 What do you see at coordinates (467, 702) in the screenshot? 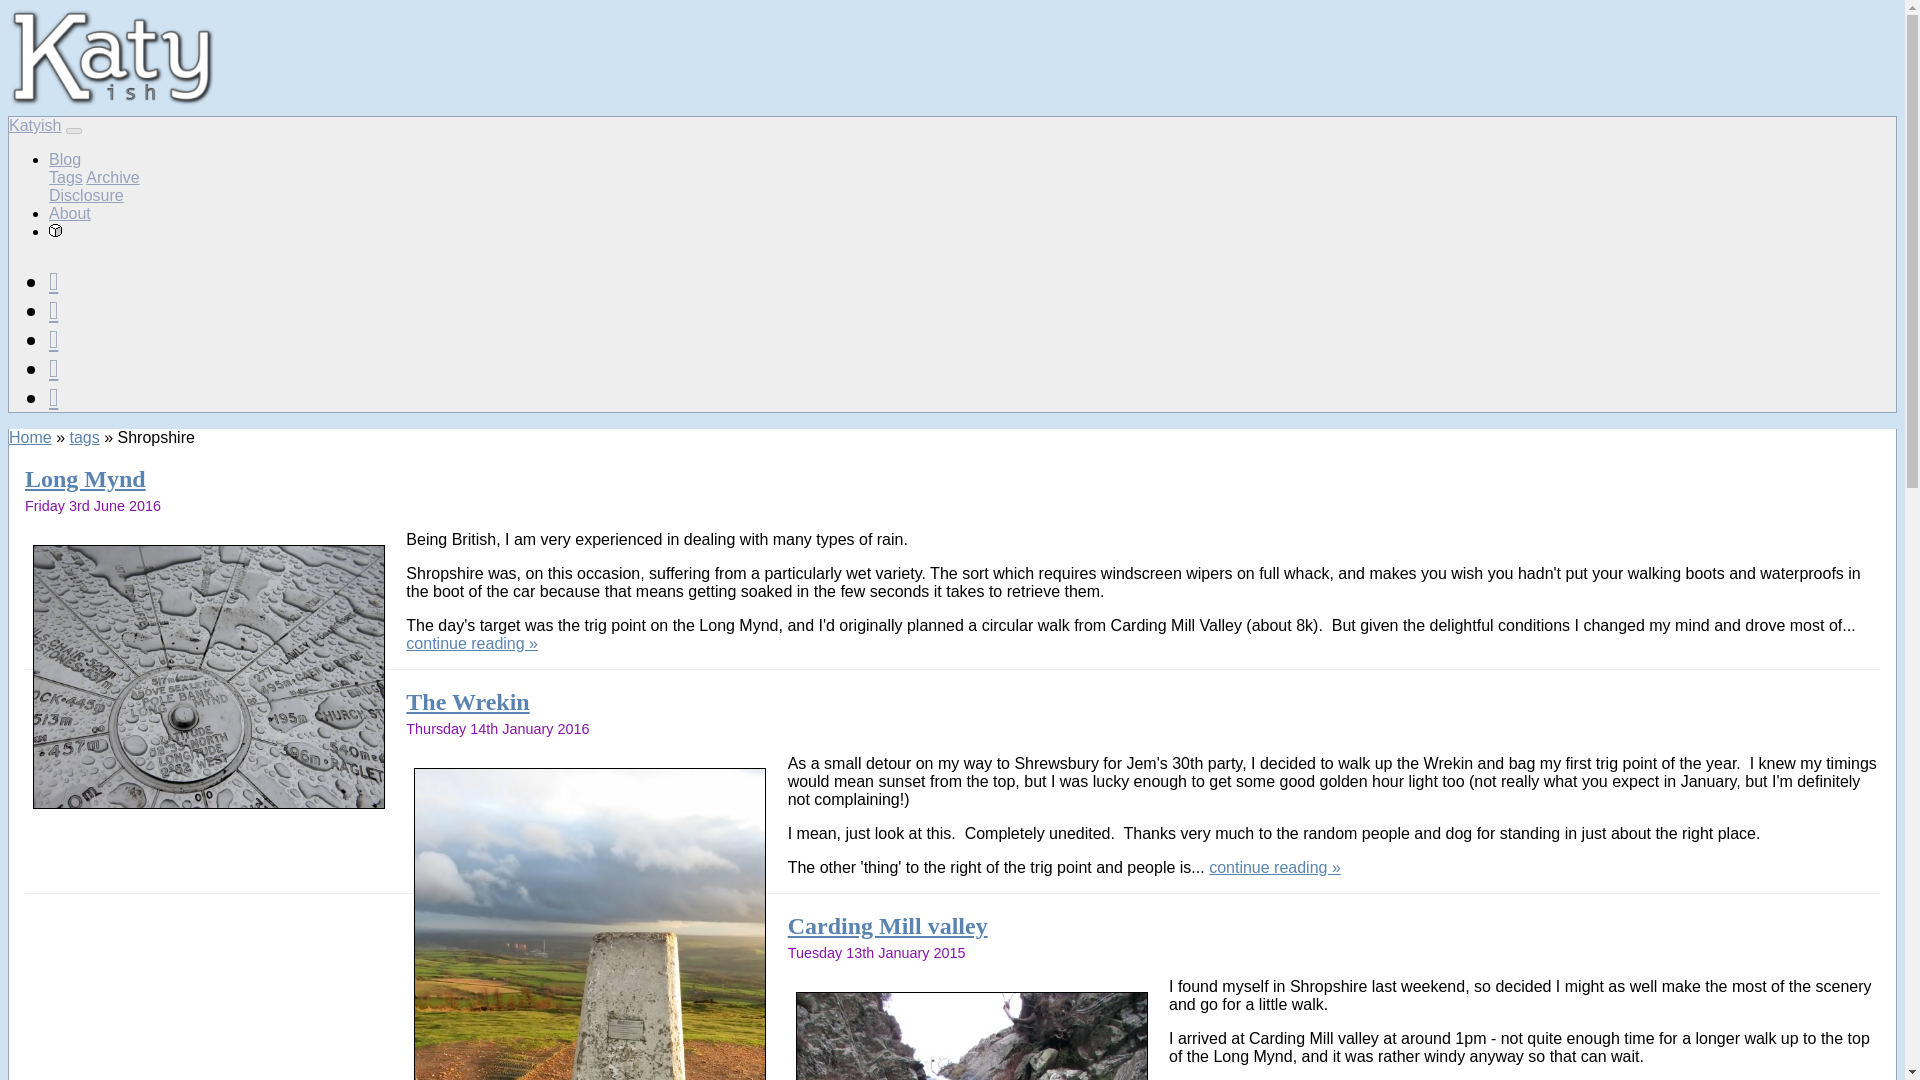
I see `The Wrekin` at bounding box center [467, 702].